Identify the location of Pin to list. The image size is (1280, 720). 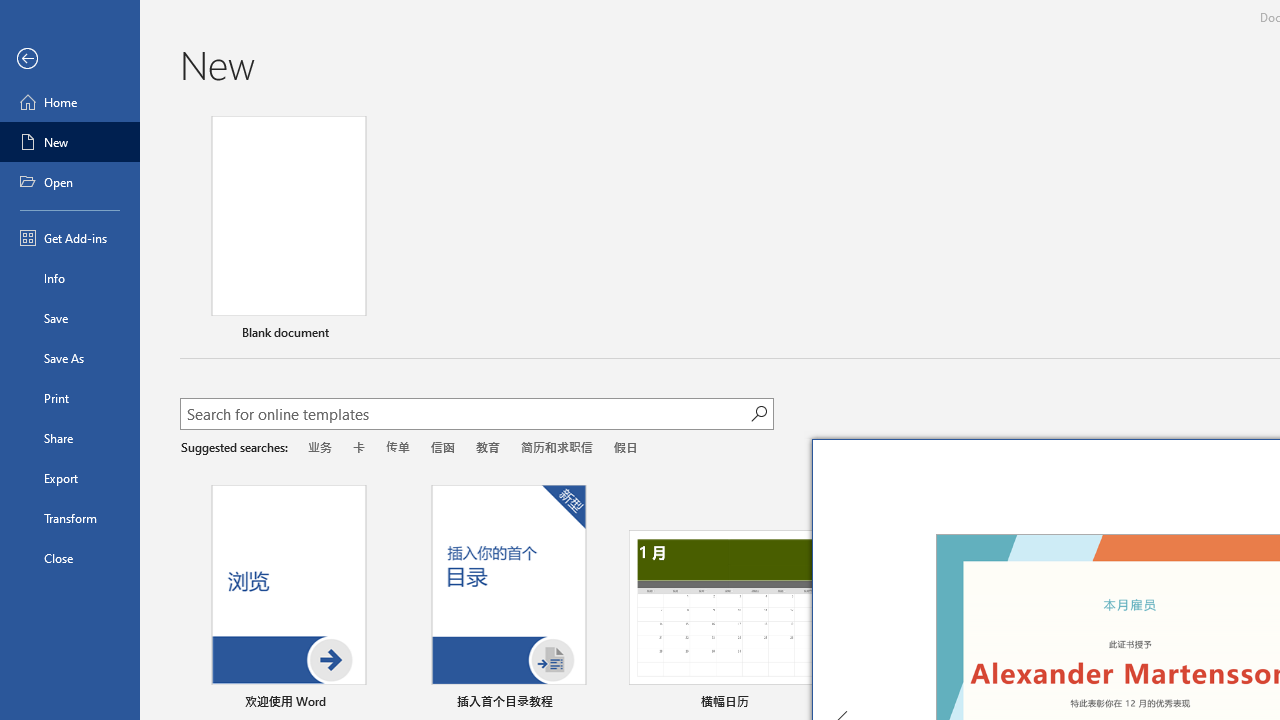
(596, 703).